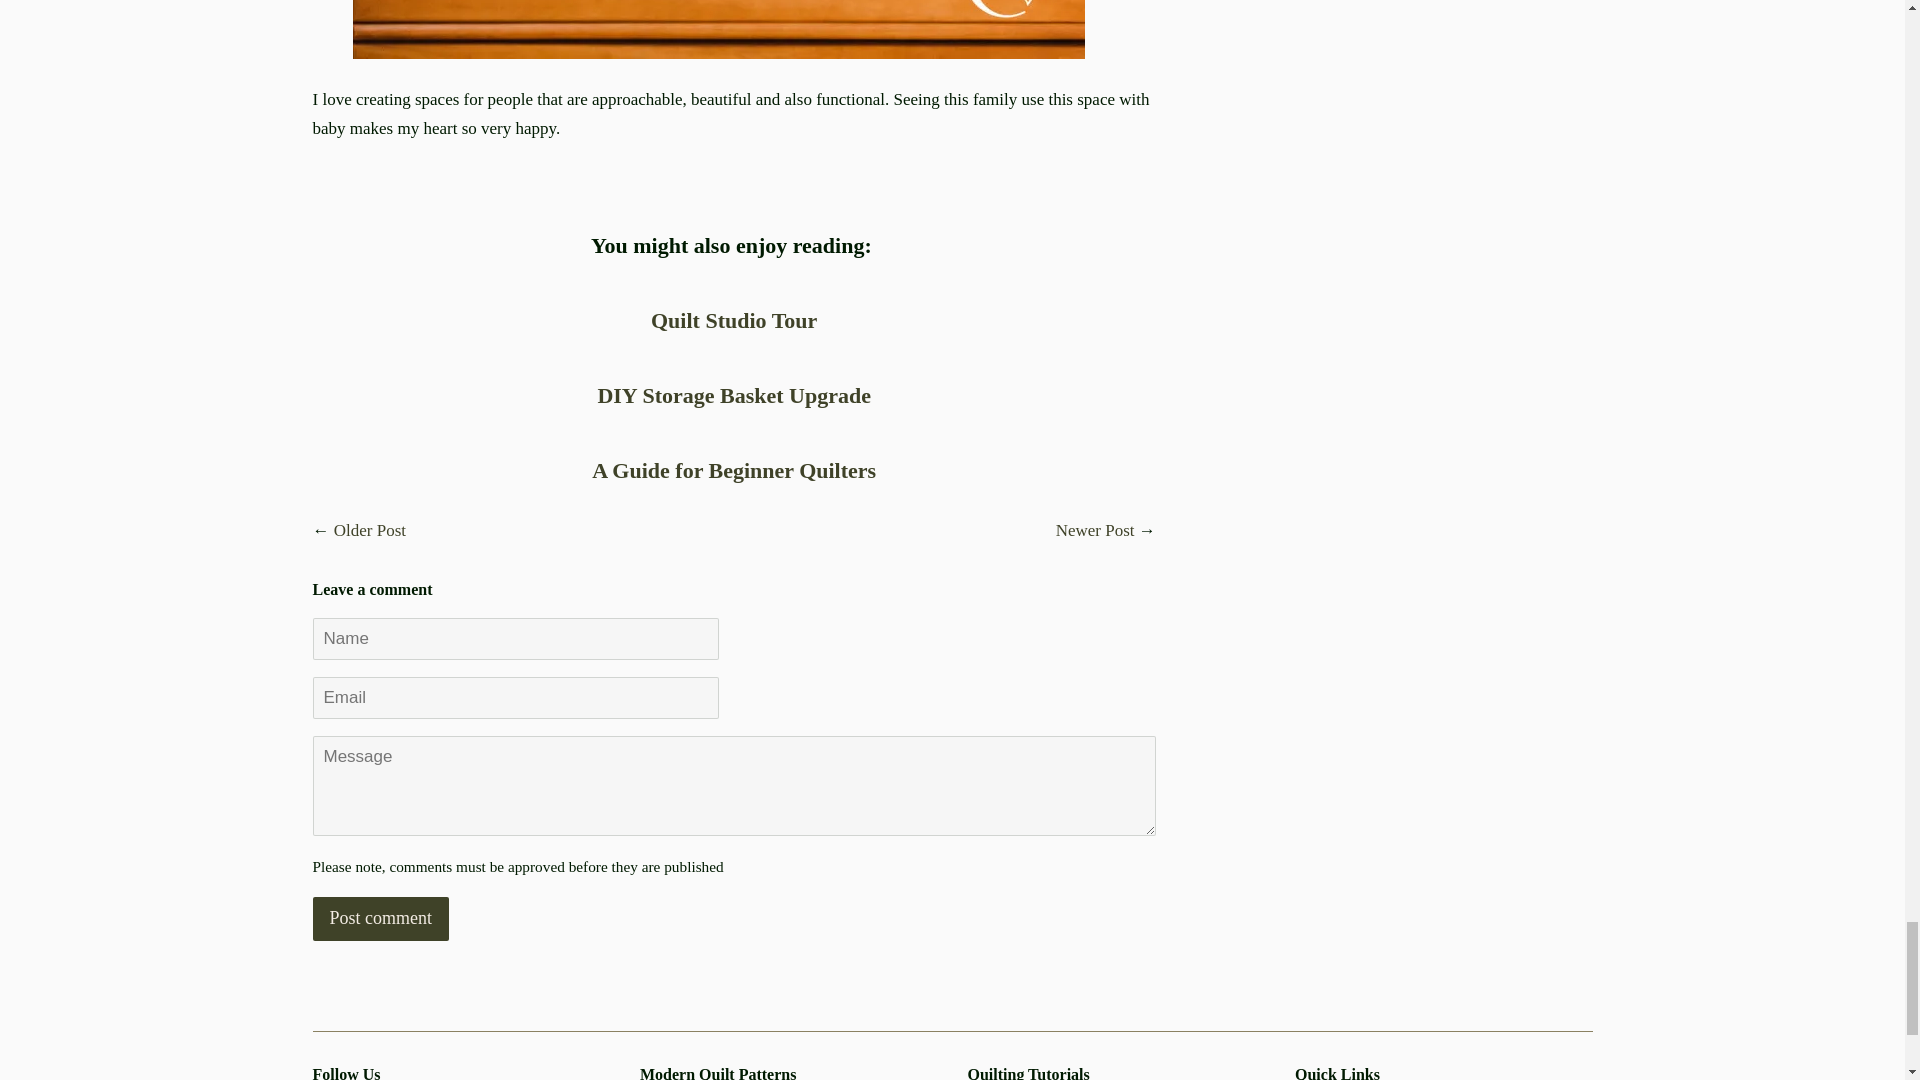  What do you see at coordinates (734, 396) in the screenshot?
I see `storage baskets` at bounding box center [734, 396].